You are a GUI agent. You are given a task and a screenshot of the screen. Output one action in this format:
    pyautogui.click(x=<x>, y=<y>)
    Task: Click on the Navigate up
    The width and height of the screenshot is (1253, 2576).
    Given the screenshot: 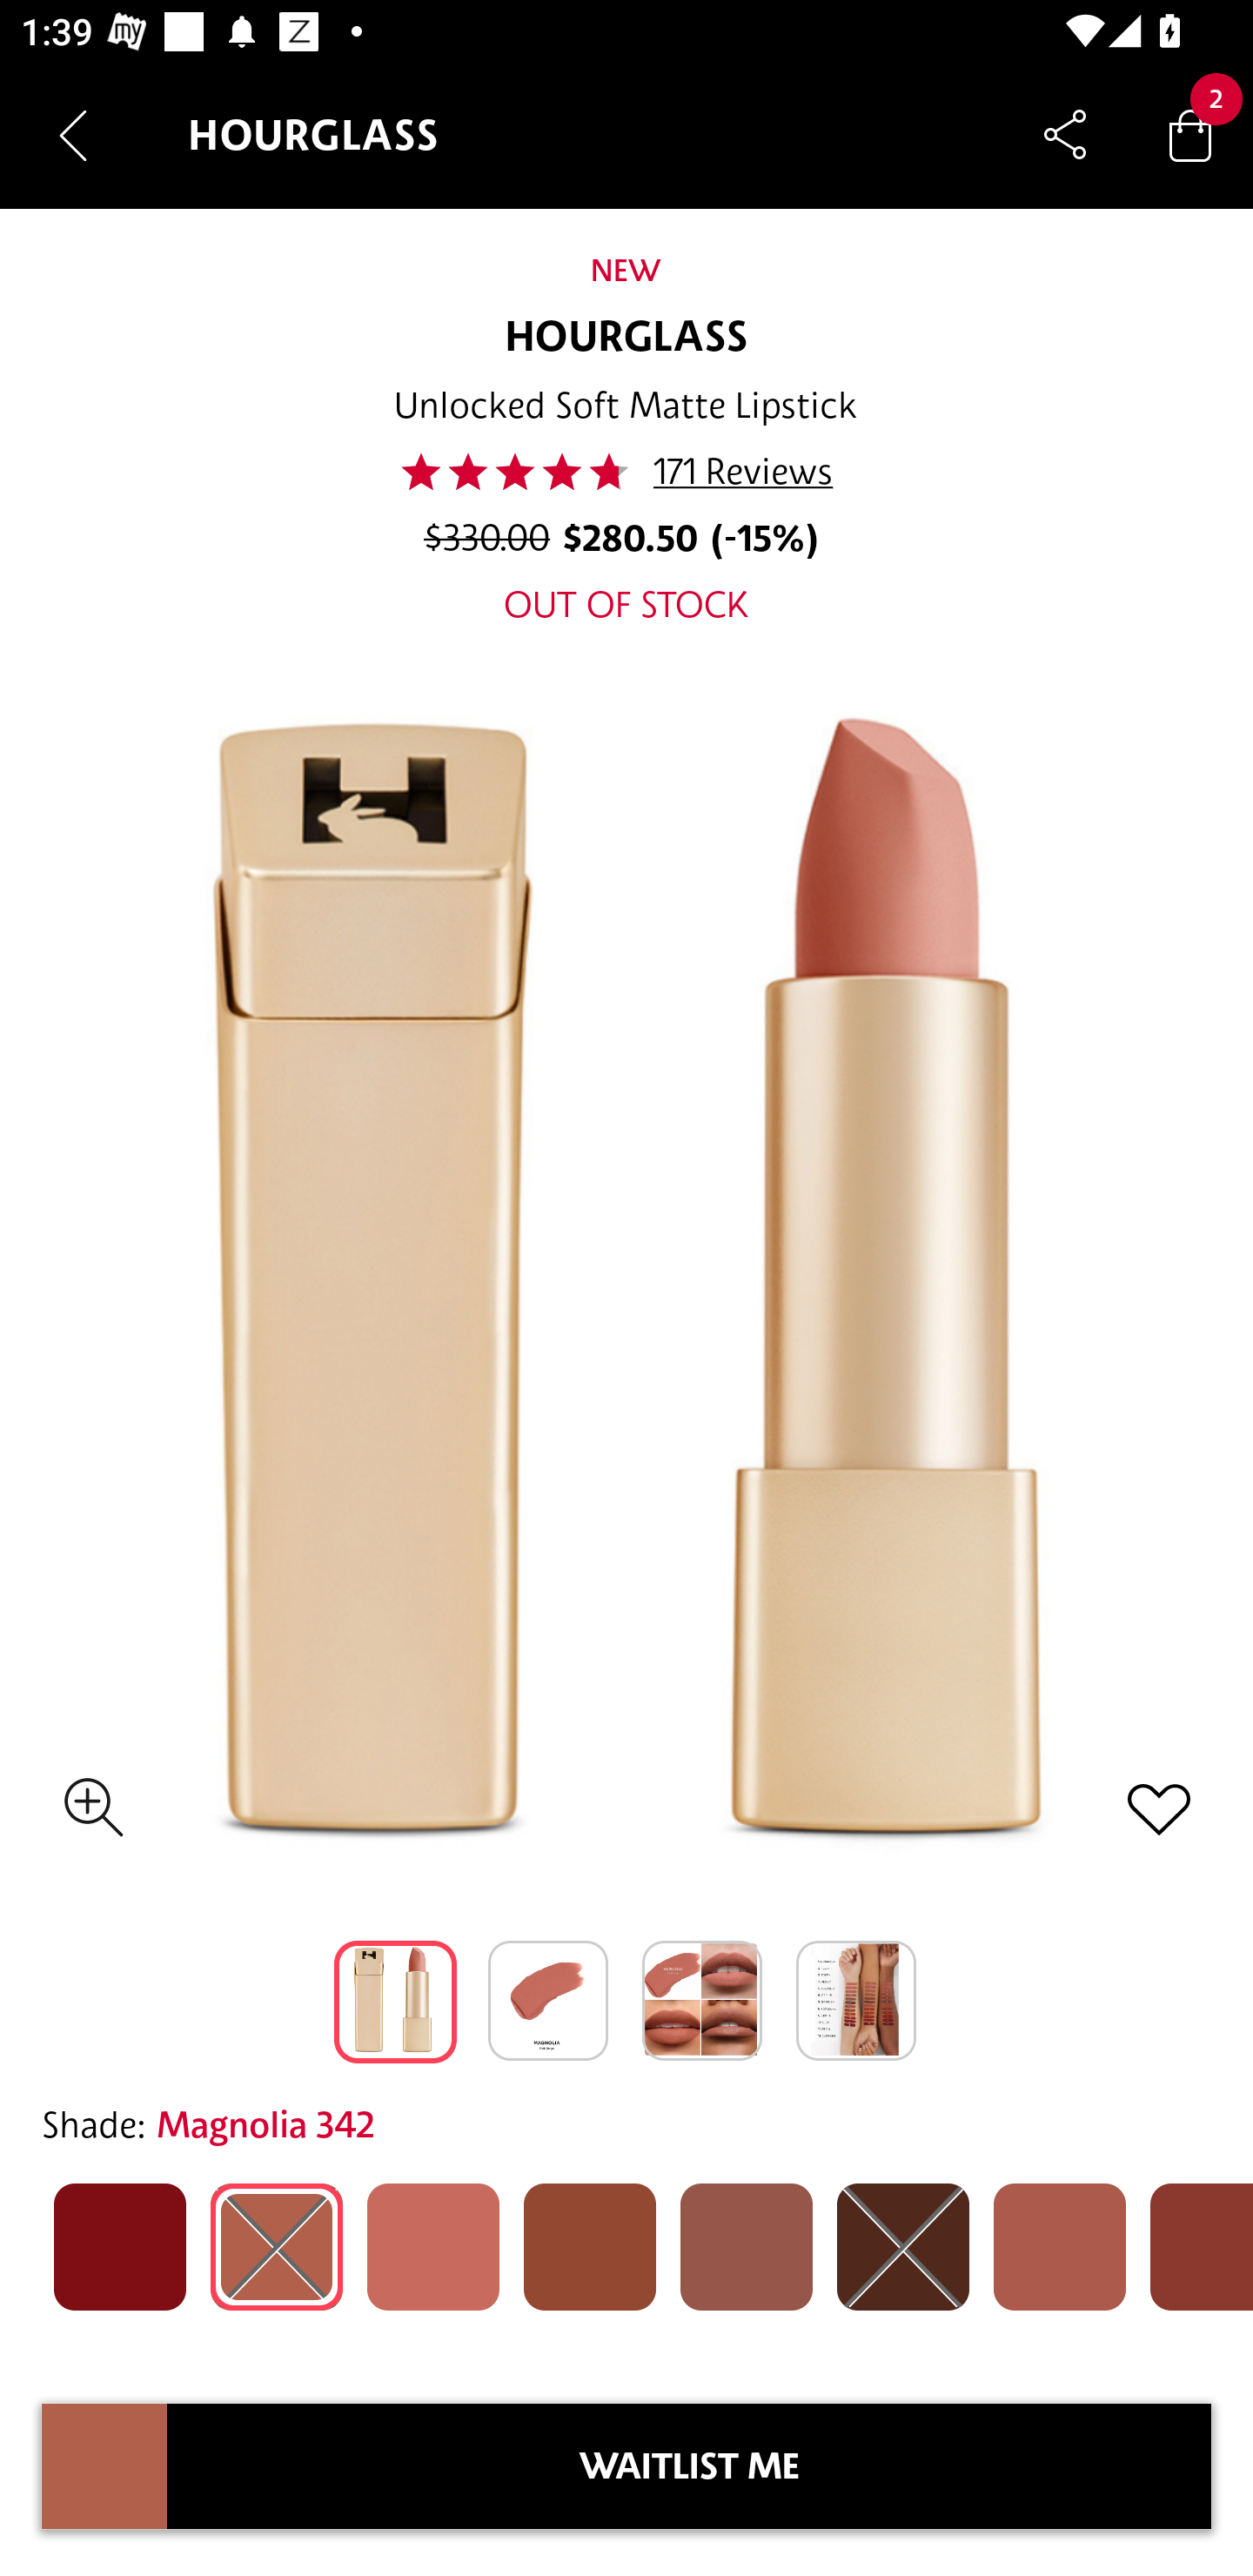 What is the action you would take?
    pyautogui.click(x=73, y=135)
    